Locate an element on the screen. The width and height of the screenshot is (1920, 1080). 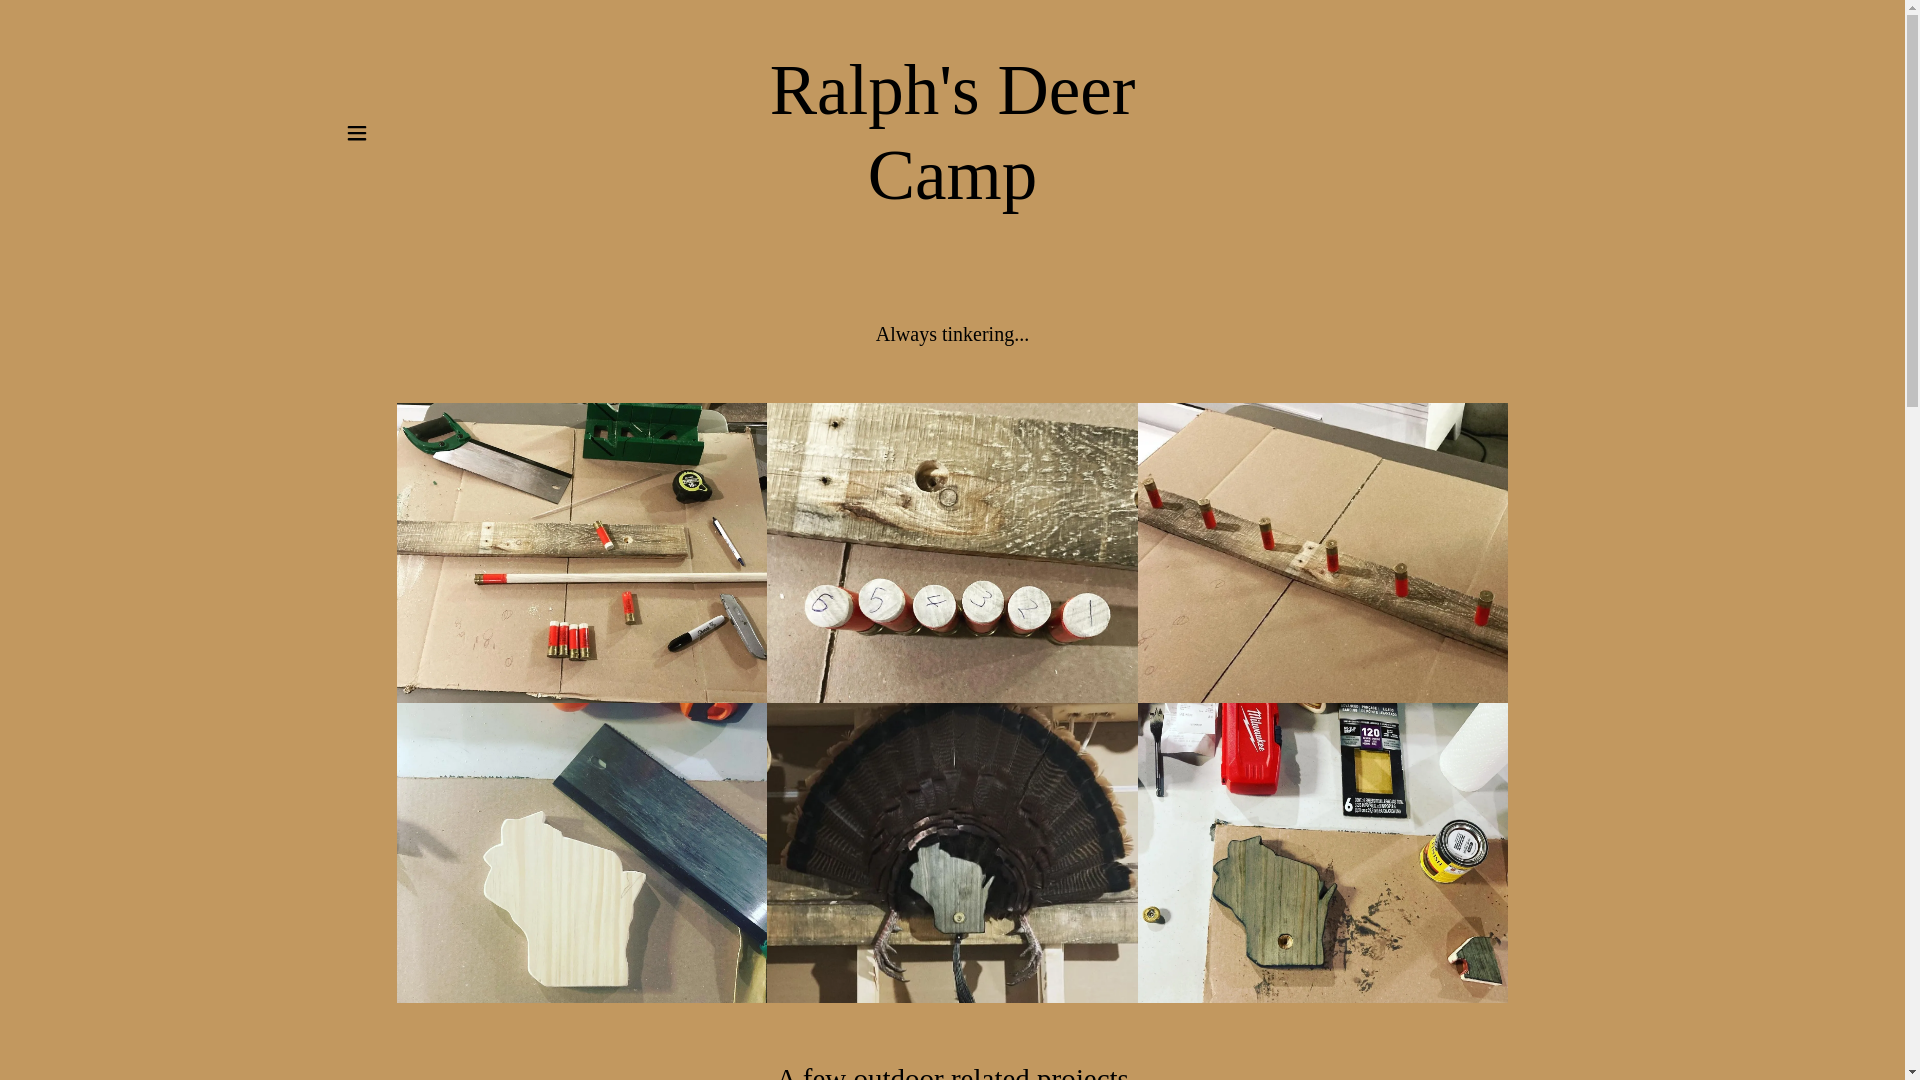
Ralph's Deer Camp is located at coordinates (952, 192).